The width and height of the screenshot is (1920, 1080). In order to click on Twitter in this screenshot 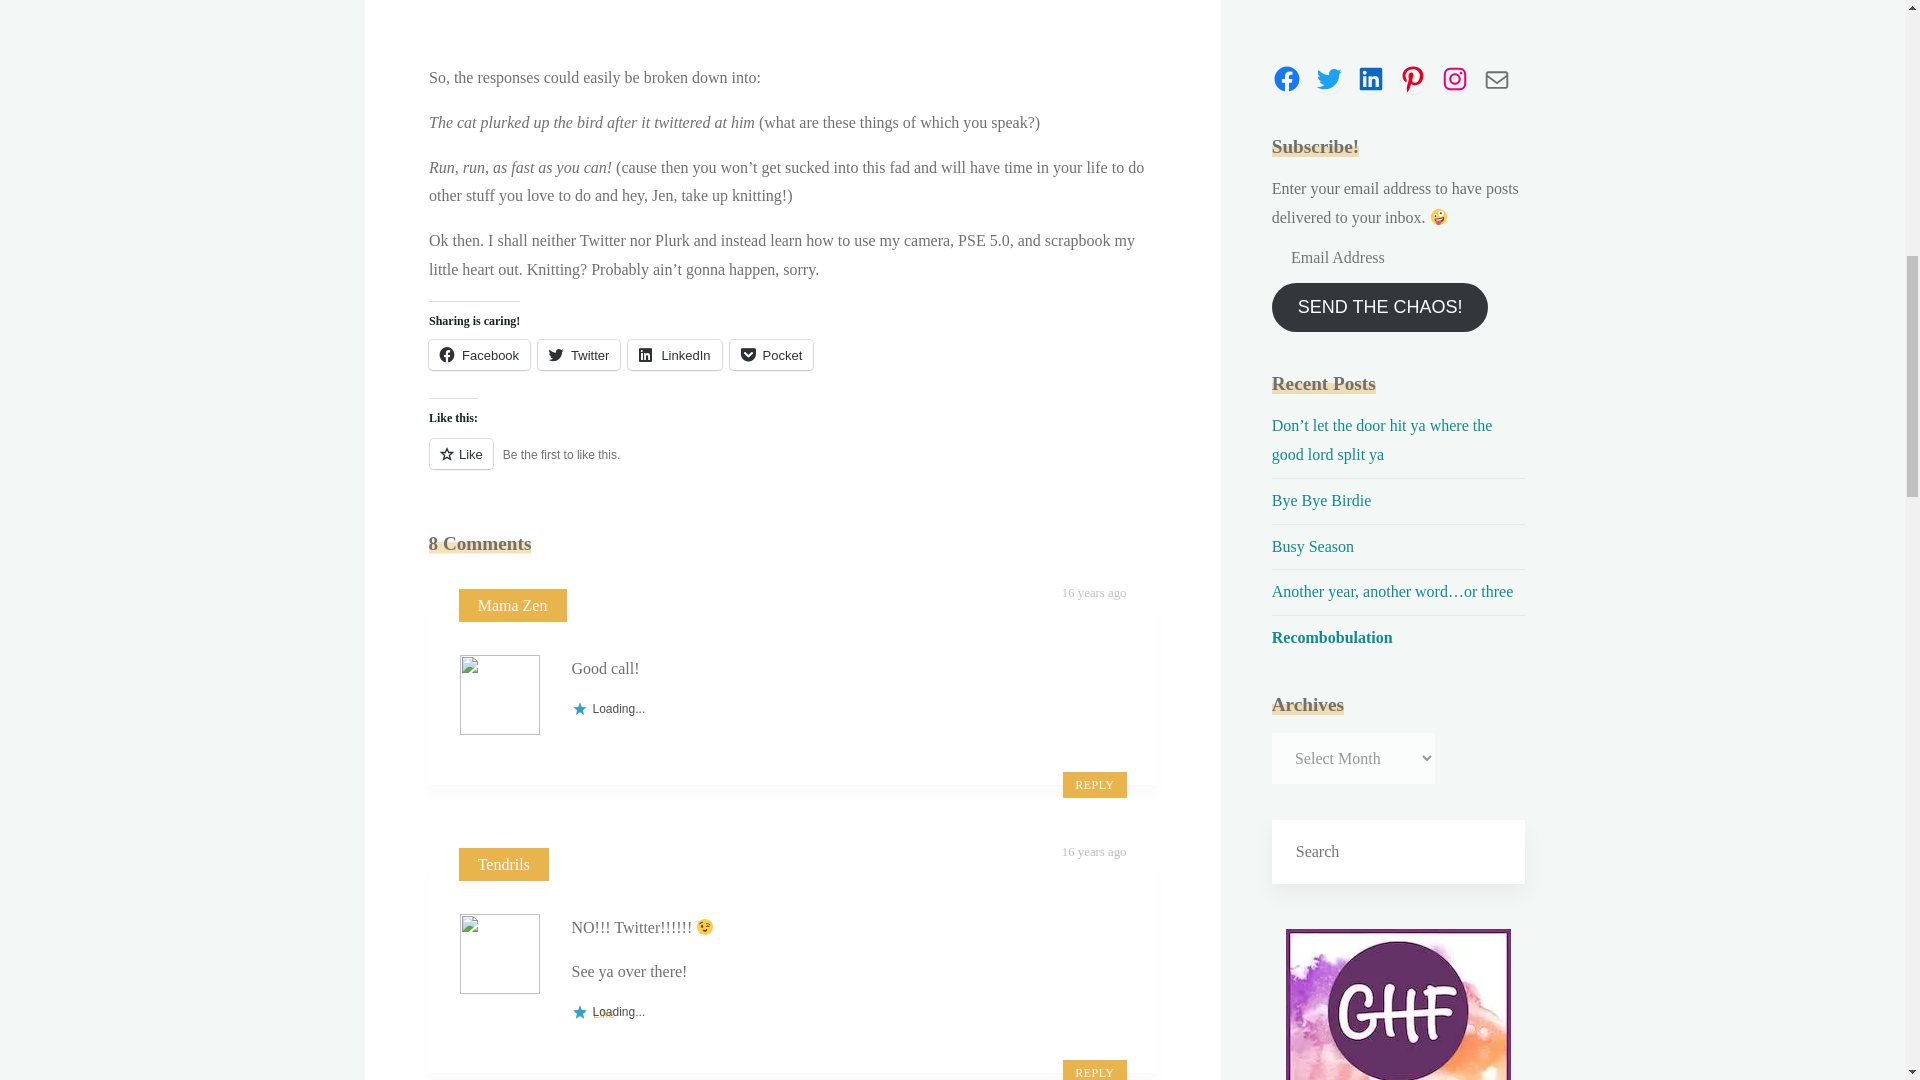, I will do `click(578, 355)`.